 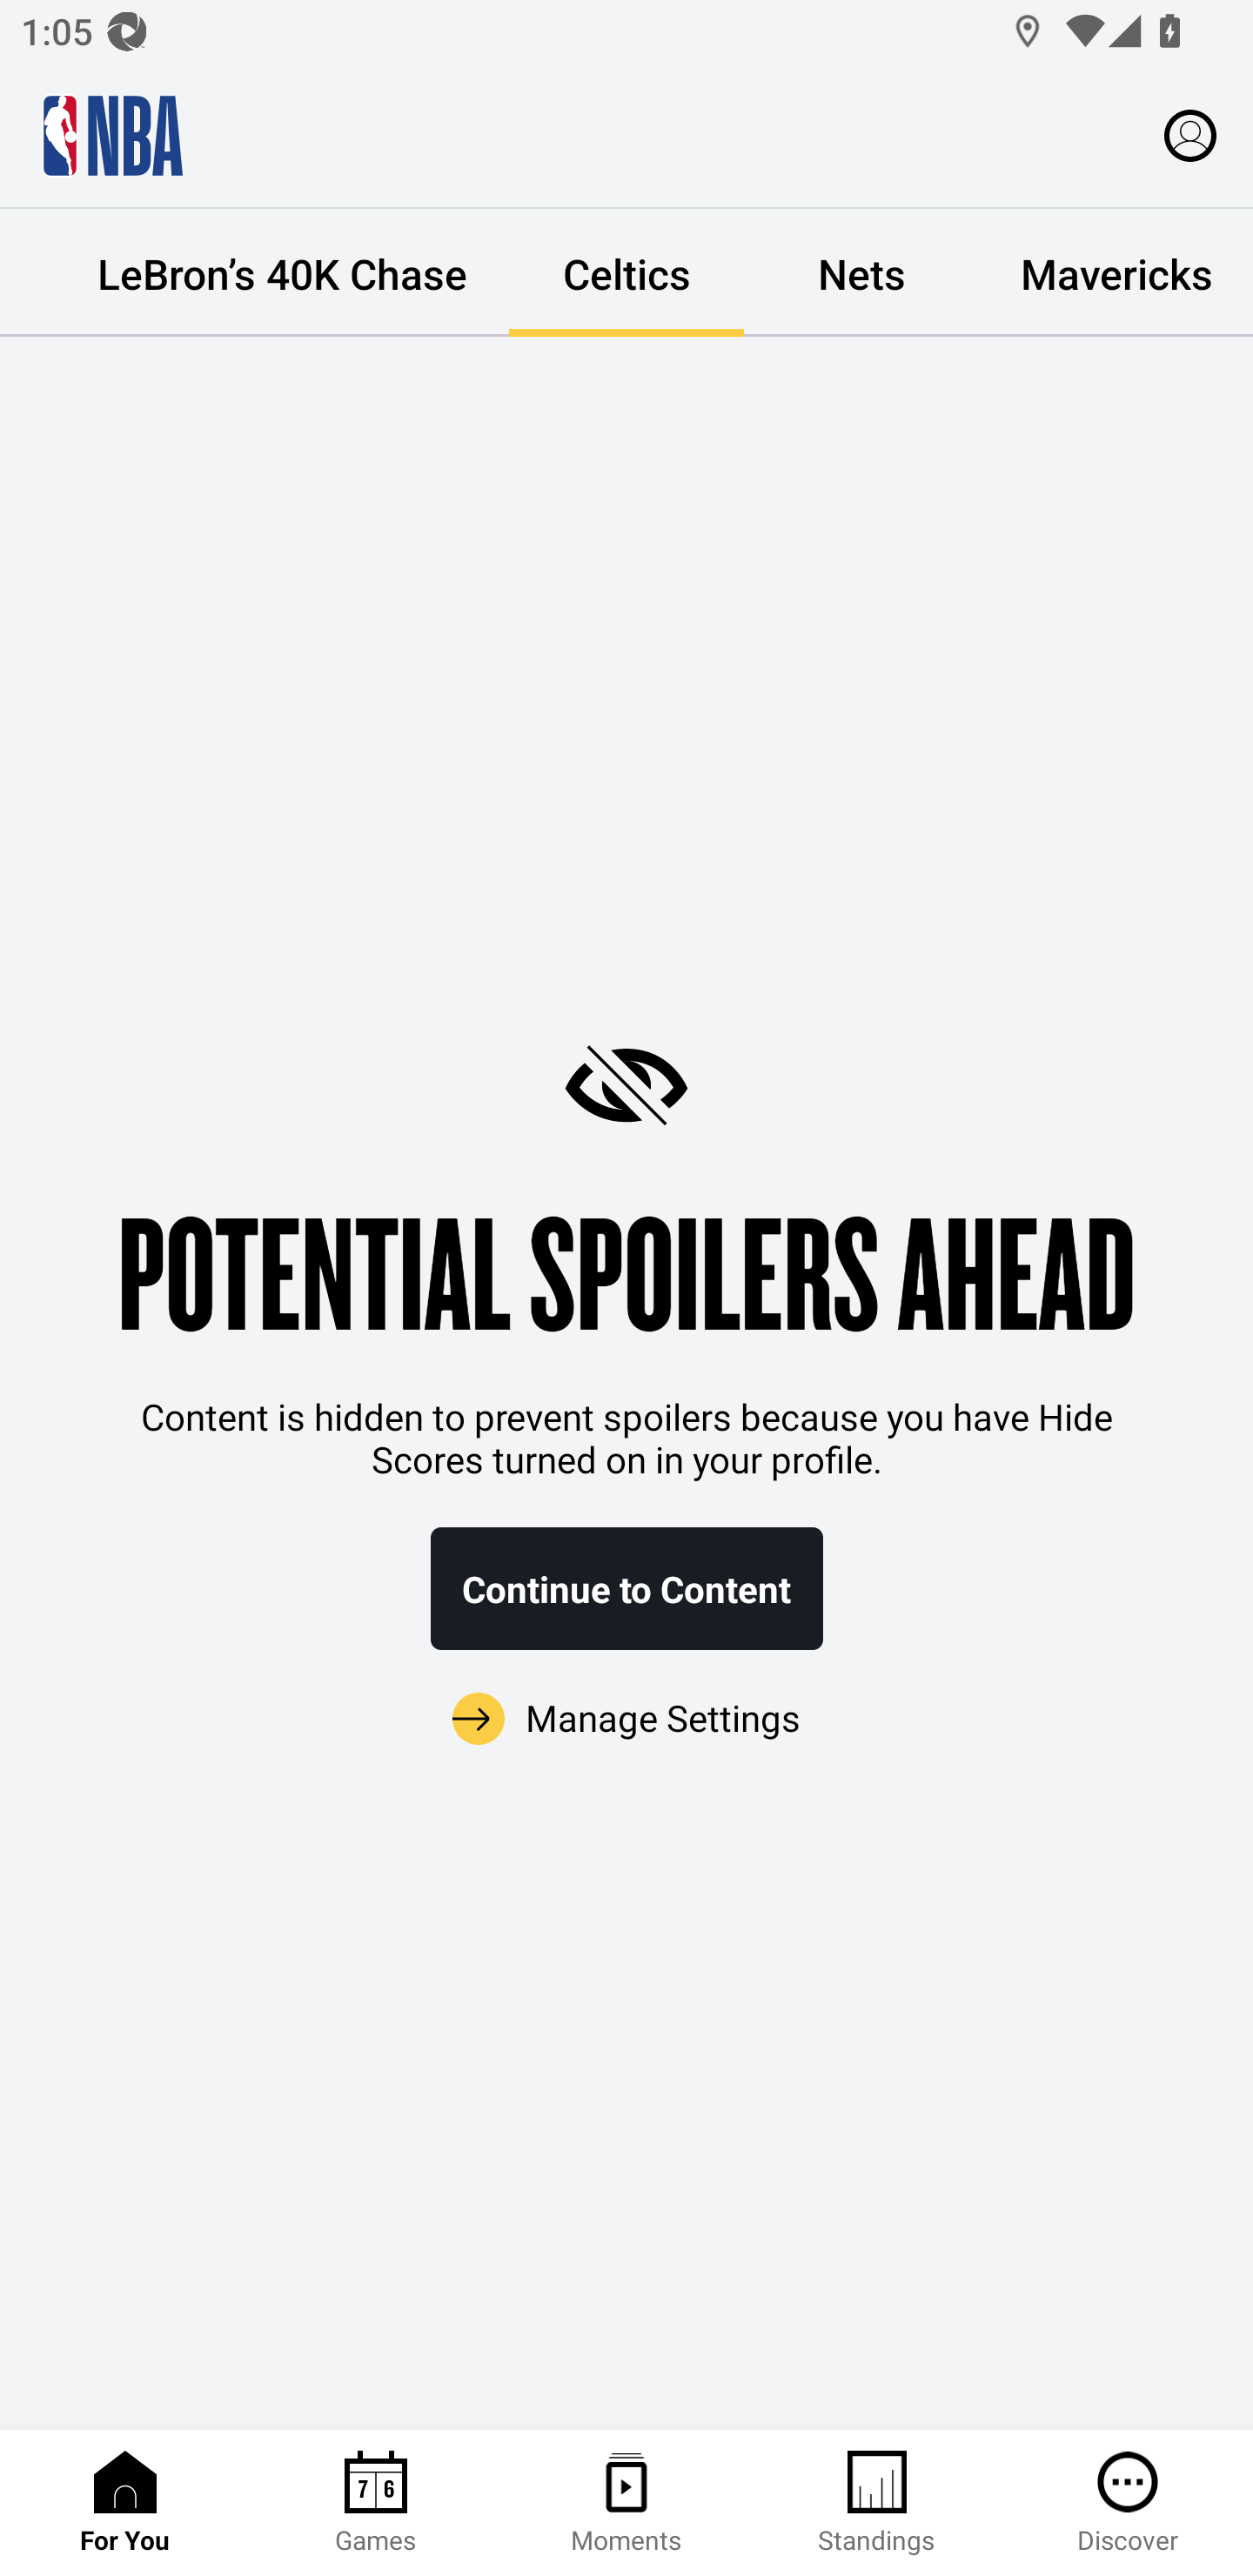 What do you see at coordinates (626, 1589) in the screenshot?
I see `Continue to Content` at bounding box center [626, 1589].